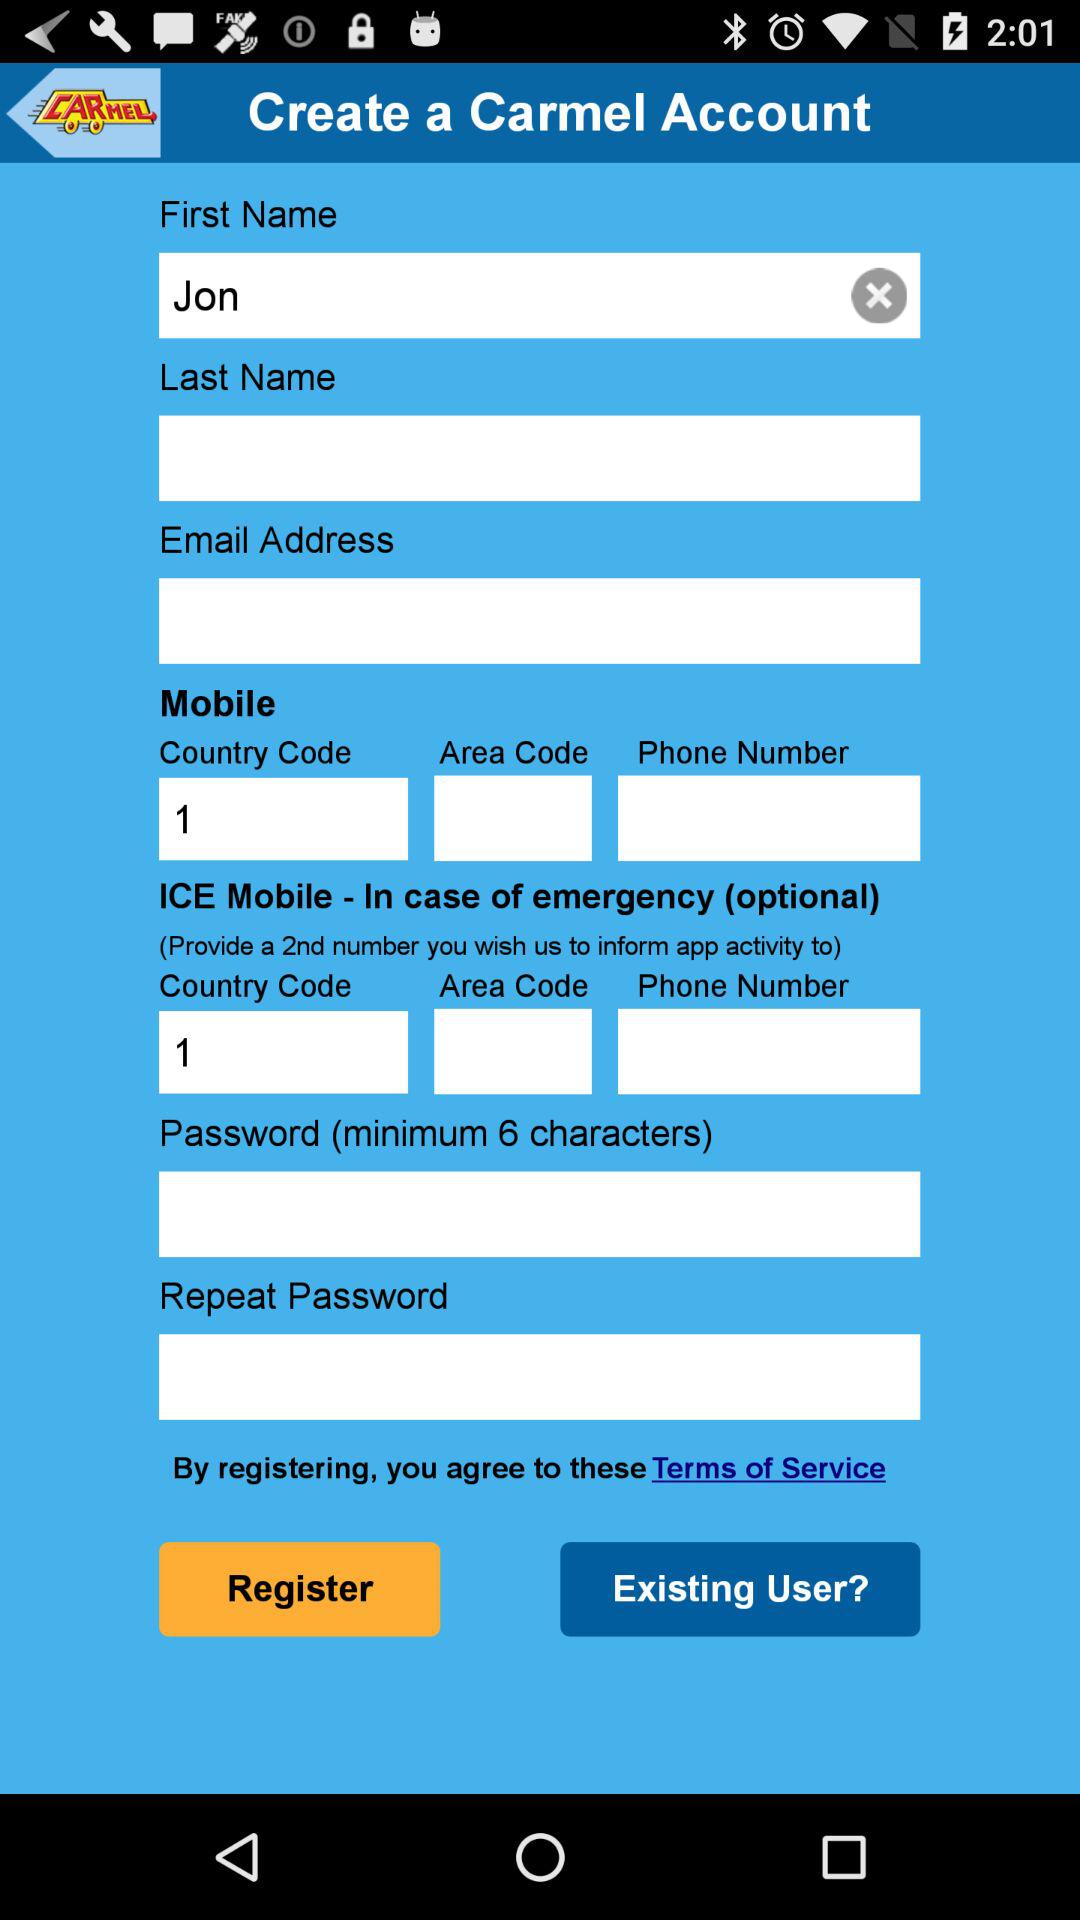 The width and height of the screenshot is (1080, 1920). I want to click on click icon to the left of create a carmel item, so click(82, 112).